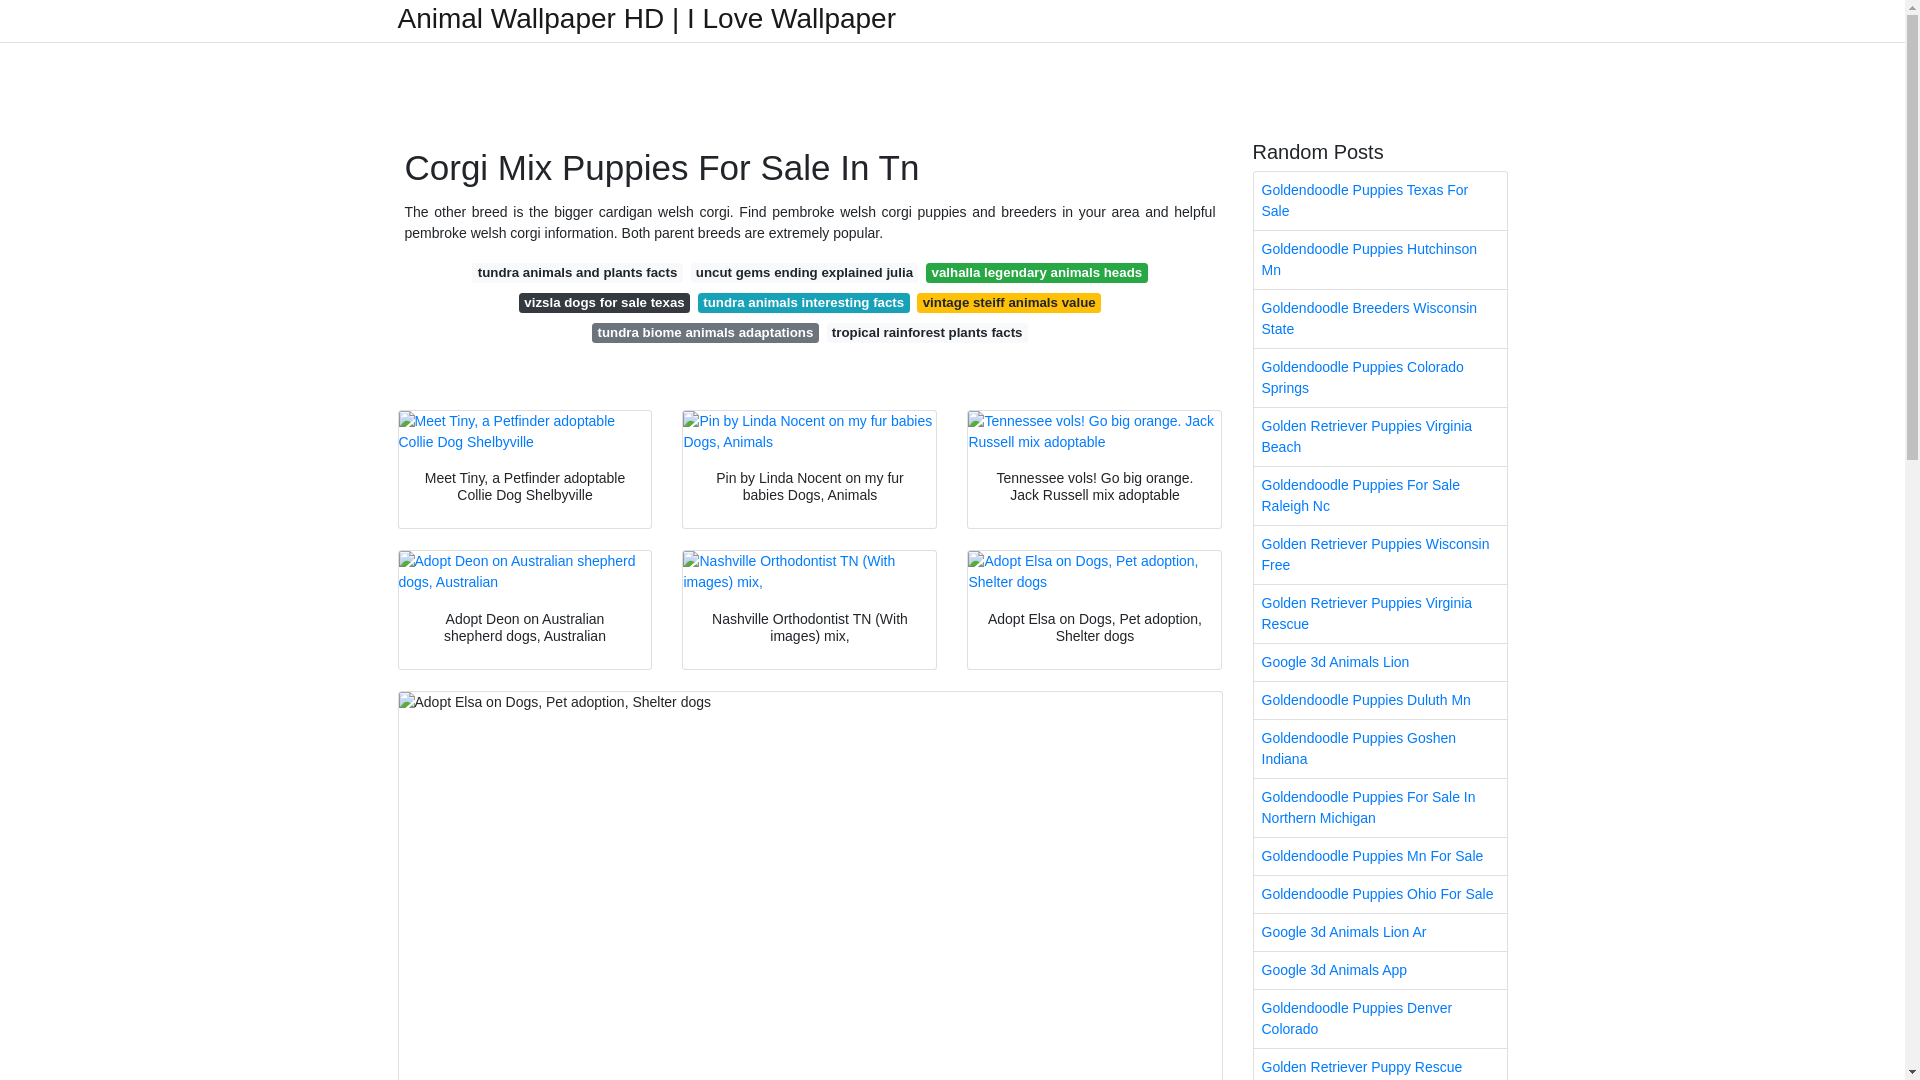  What do you see at coordinates (804, 302) in the screenshot?
I see `tundra animals interesting facts` at bounding box center [804, 302].